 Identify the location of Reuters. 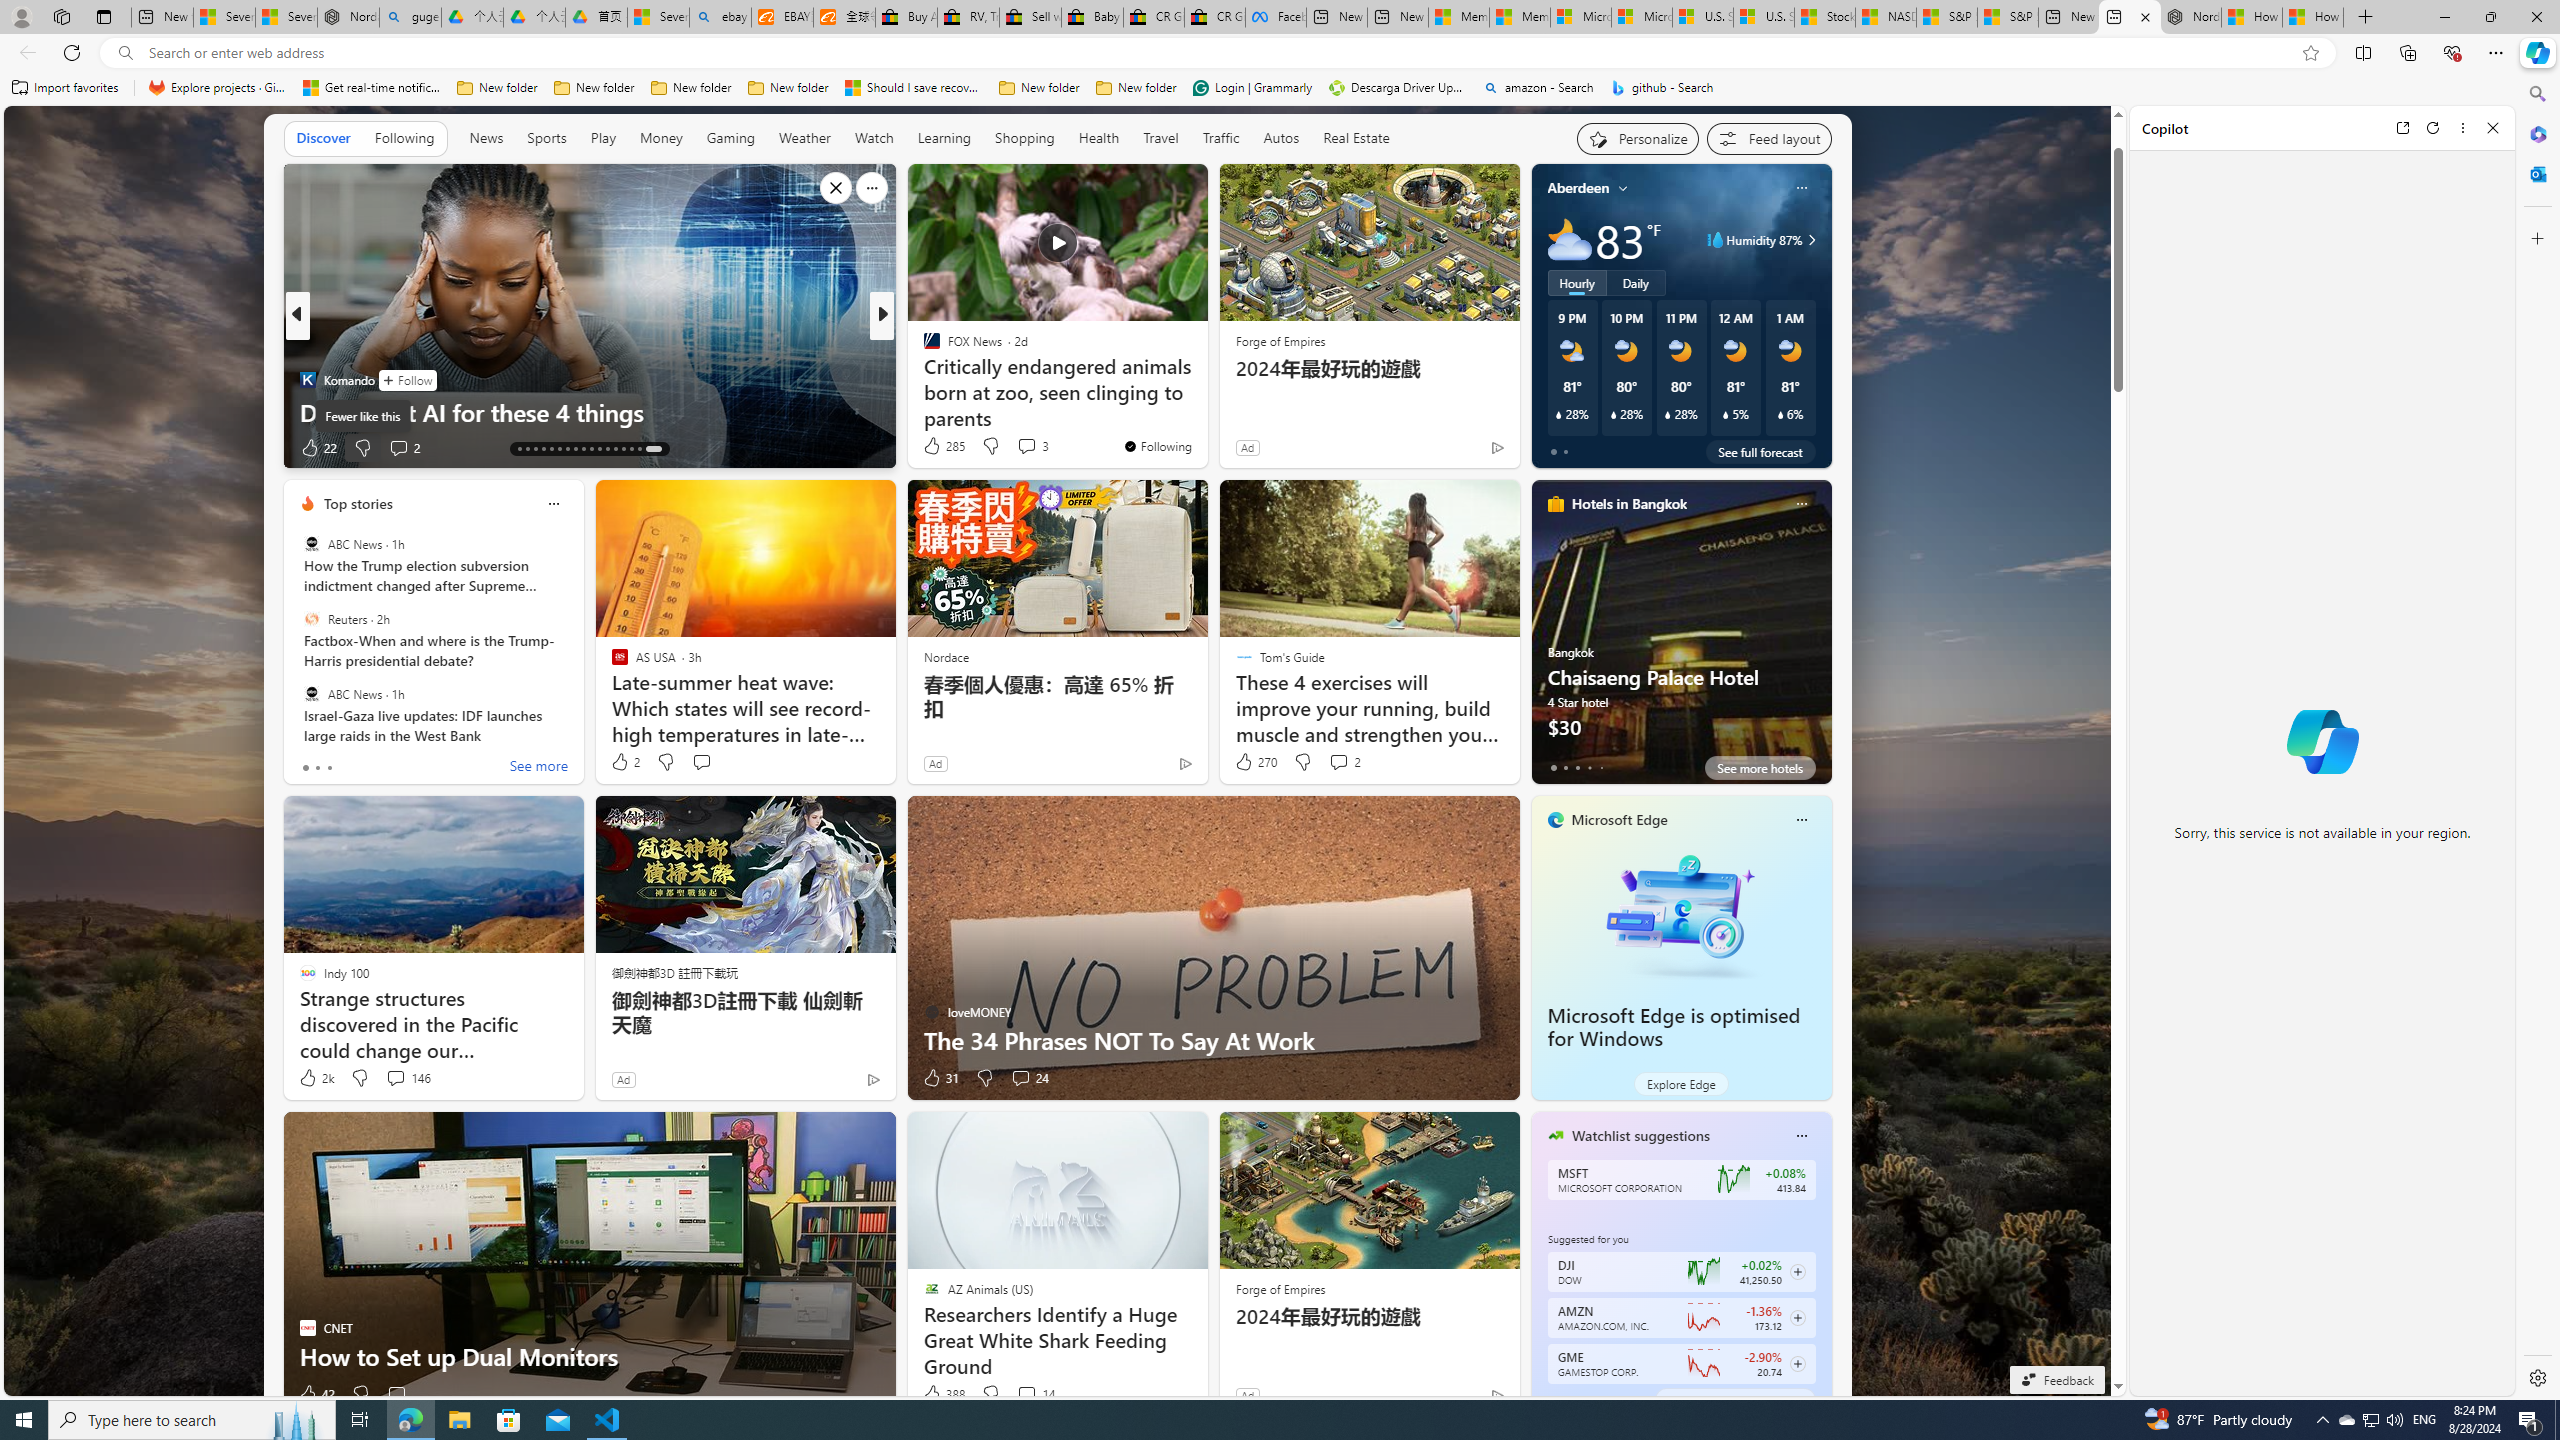
(311, 618).